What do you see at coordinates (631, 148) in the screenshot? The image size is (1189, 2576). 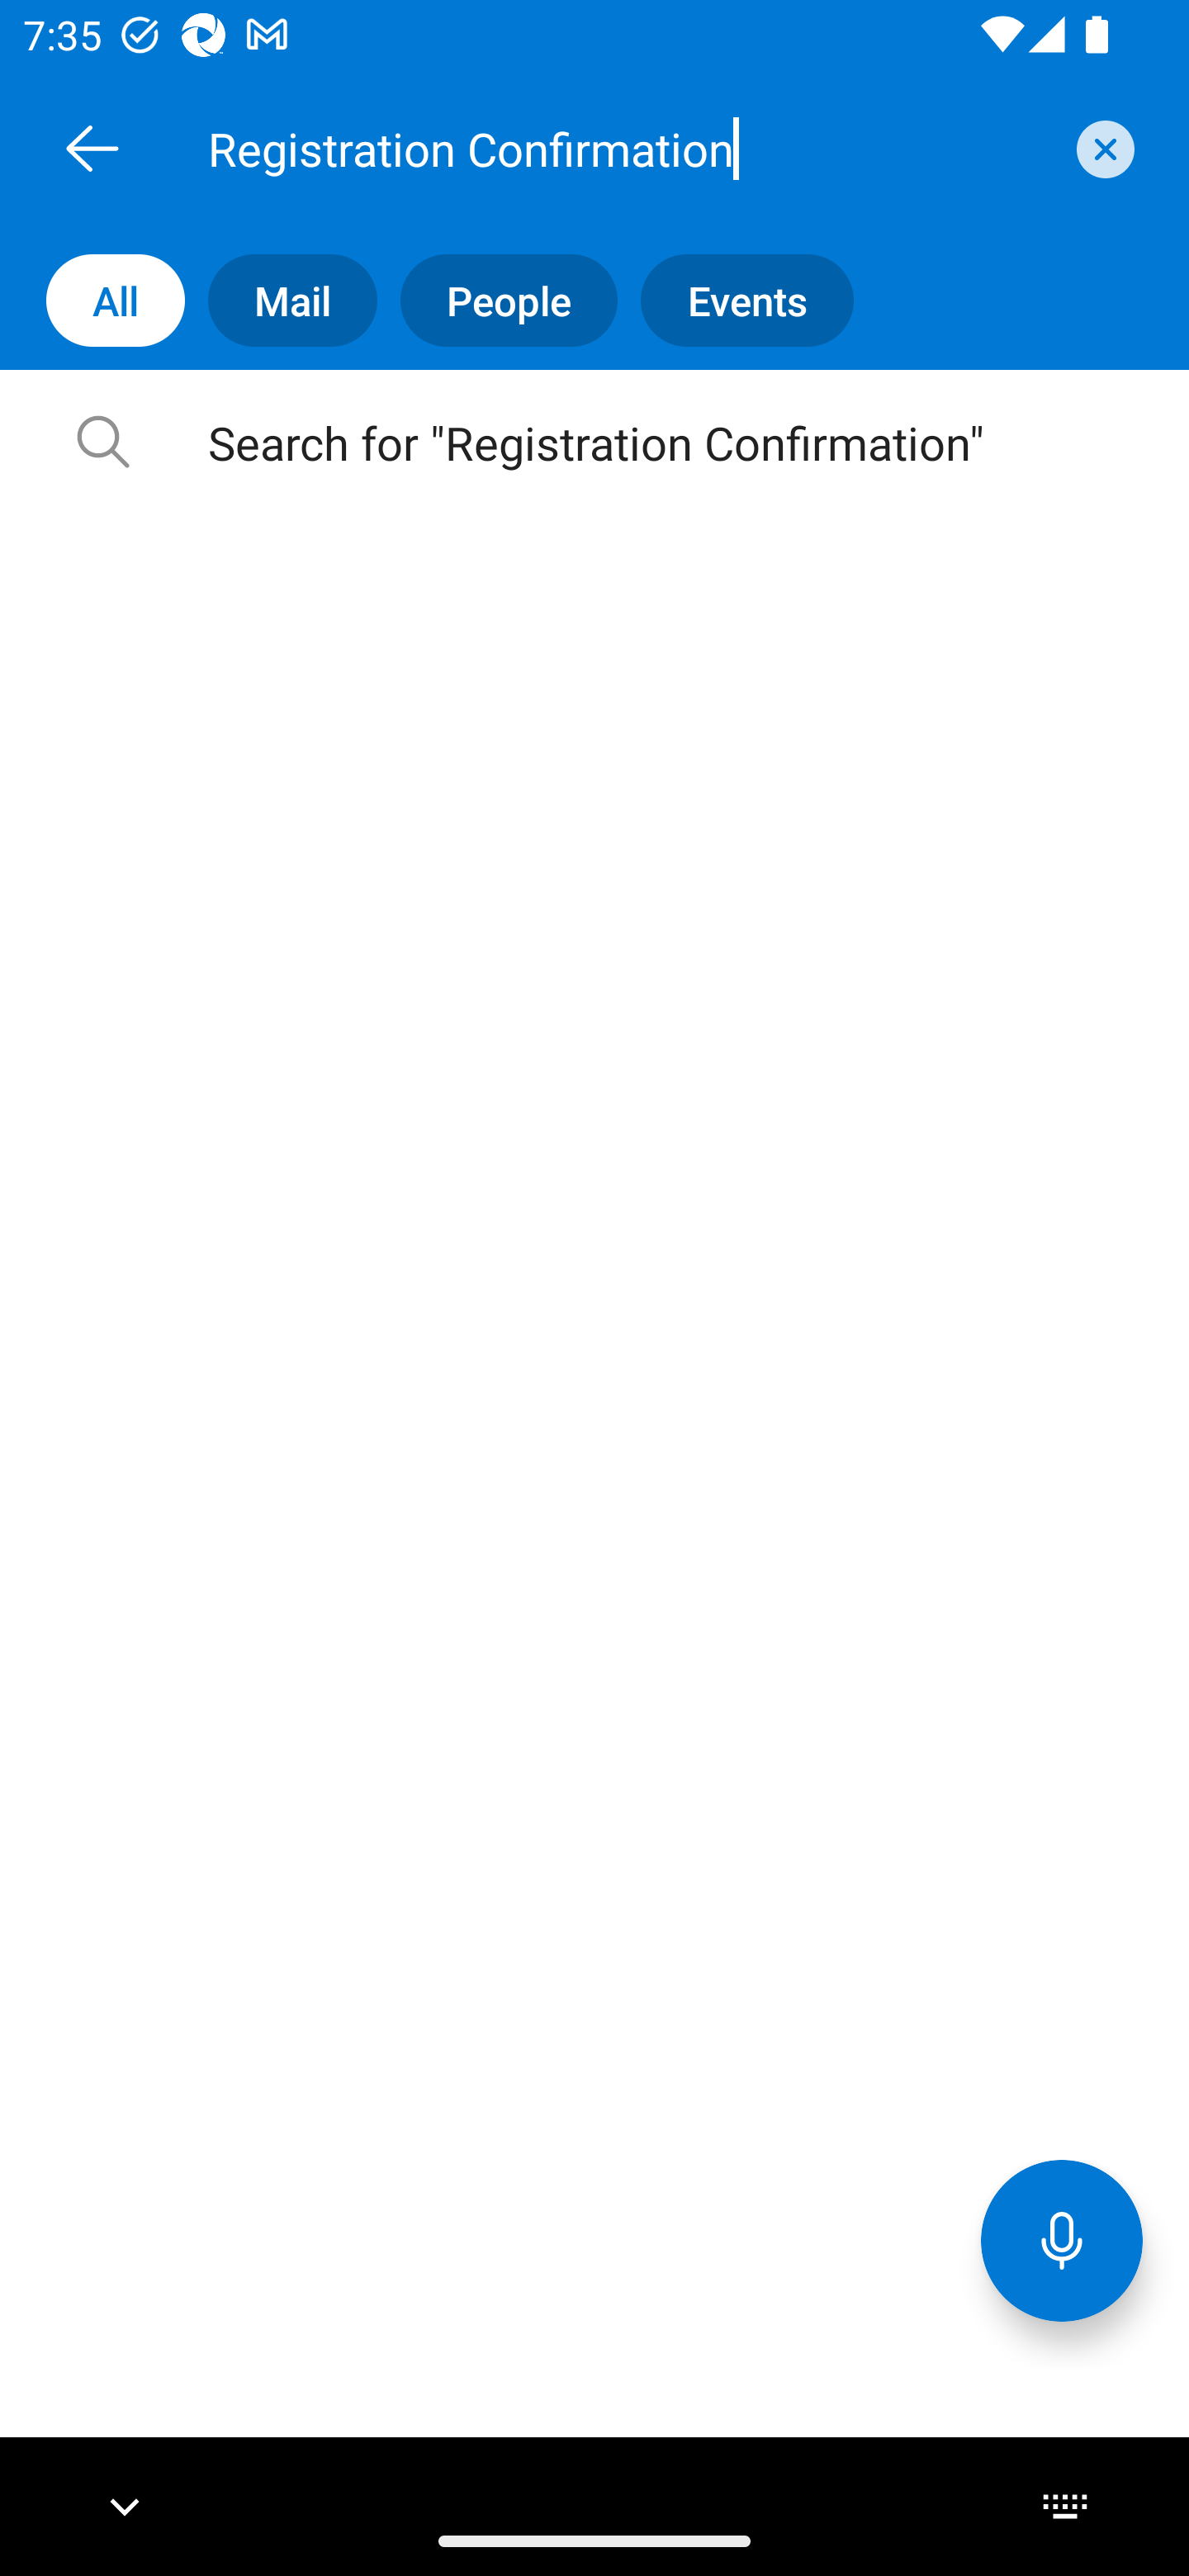 I see `Registration Confirmation` at bounding box center [631, 148].